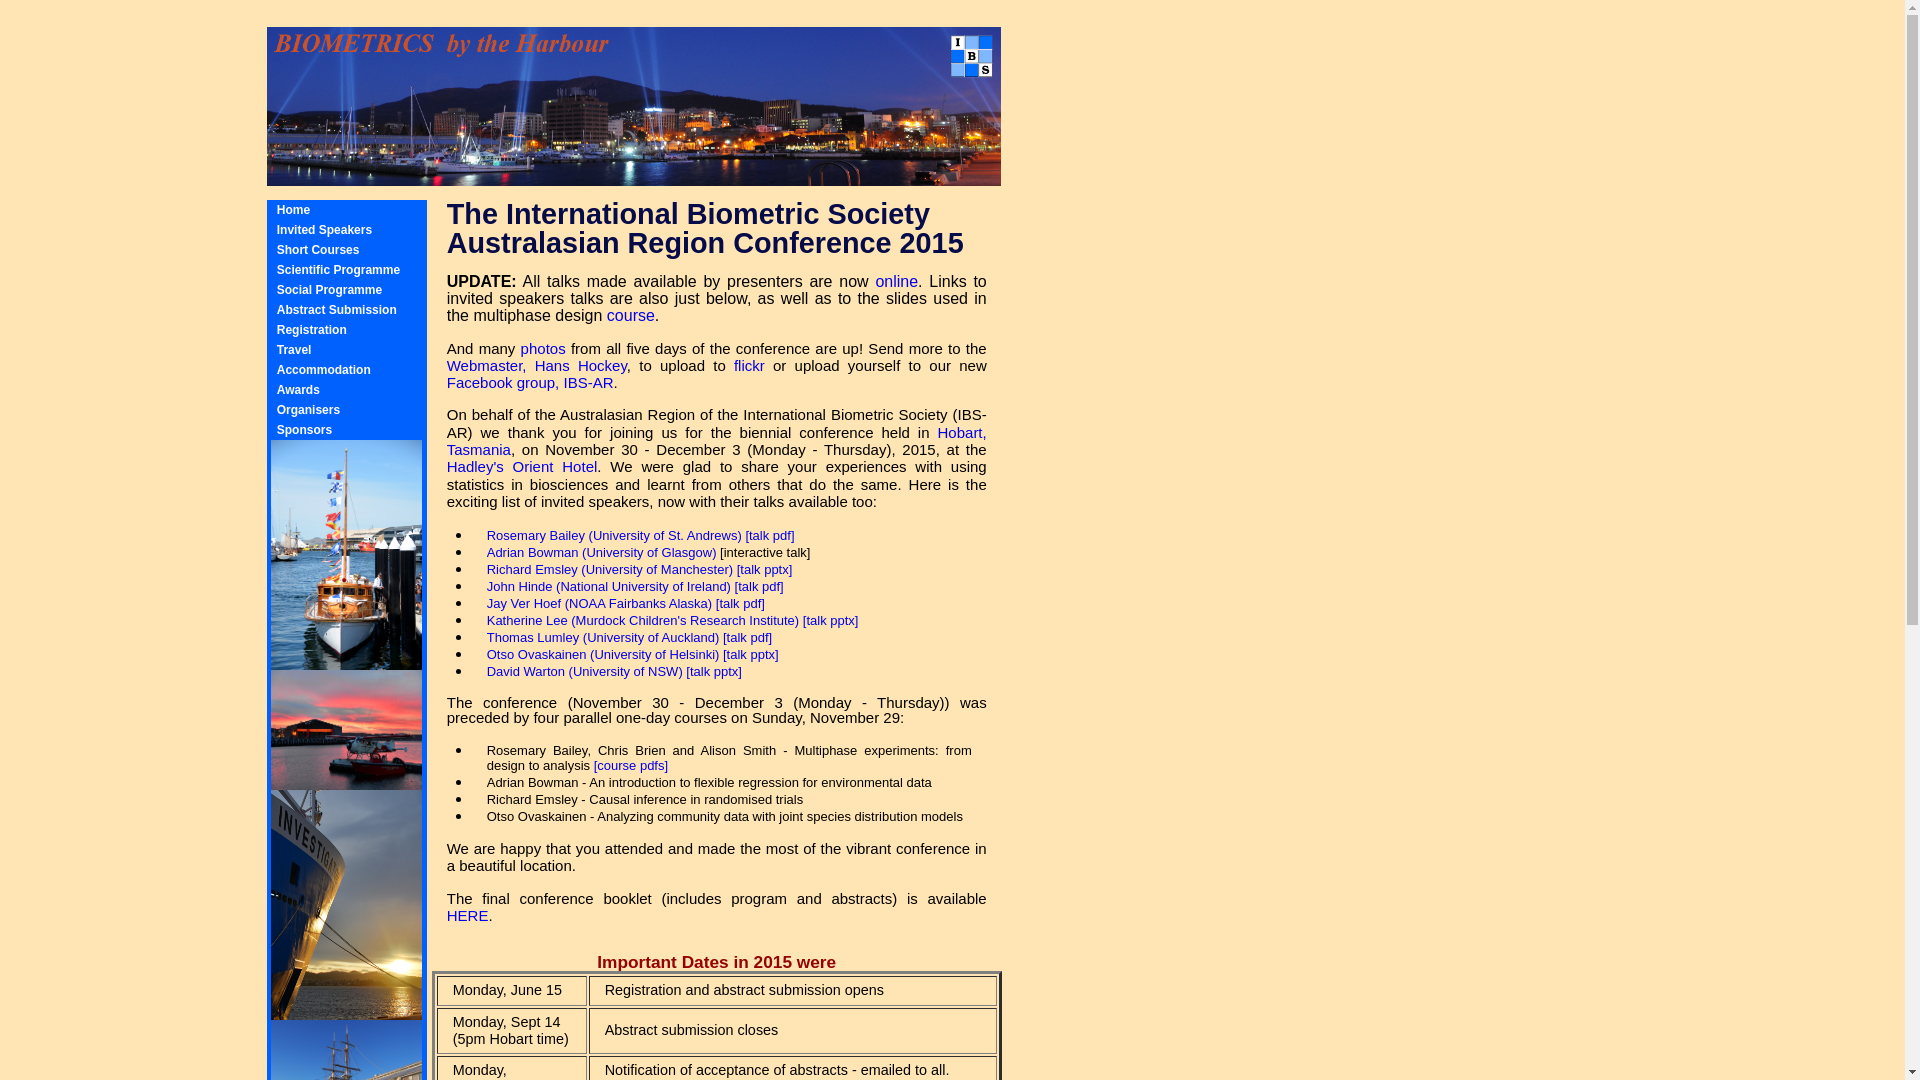 The height and width of the screenshot is (1080, 1920). I want to click on online, so click(896, 282).